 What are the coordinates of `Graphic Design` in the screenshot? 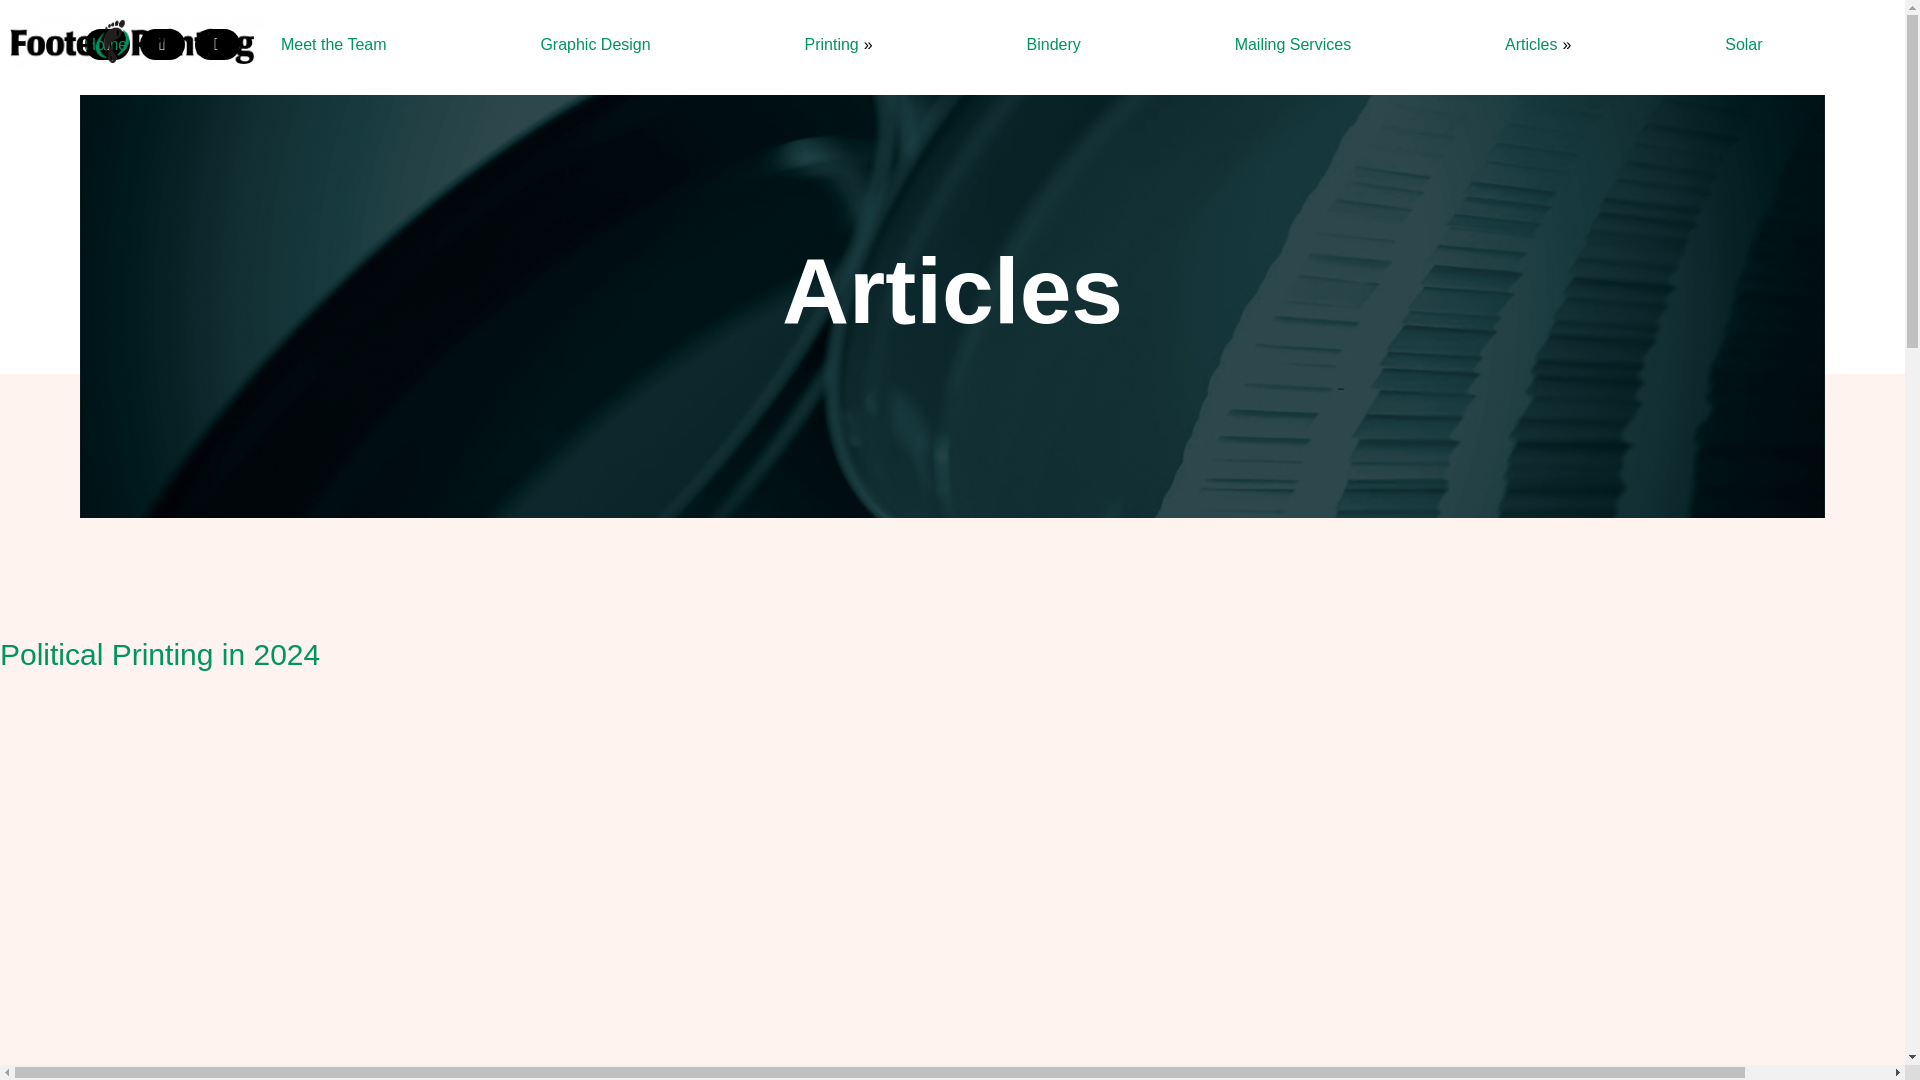 It's located at (596, 44).